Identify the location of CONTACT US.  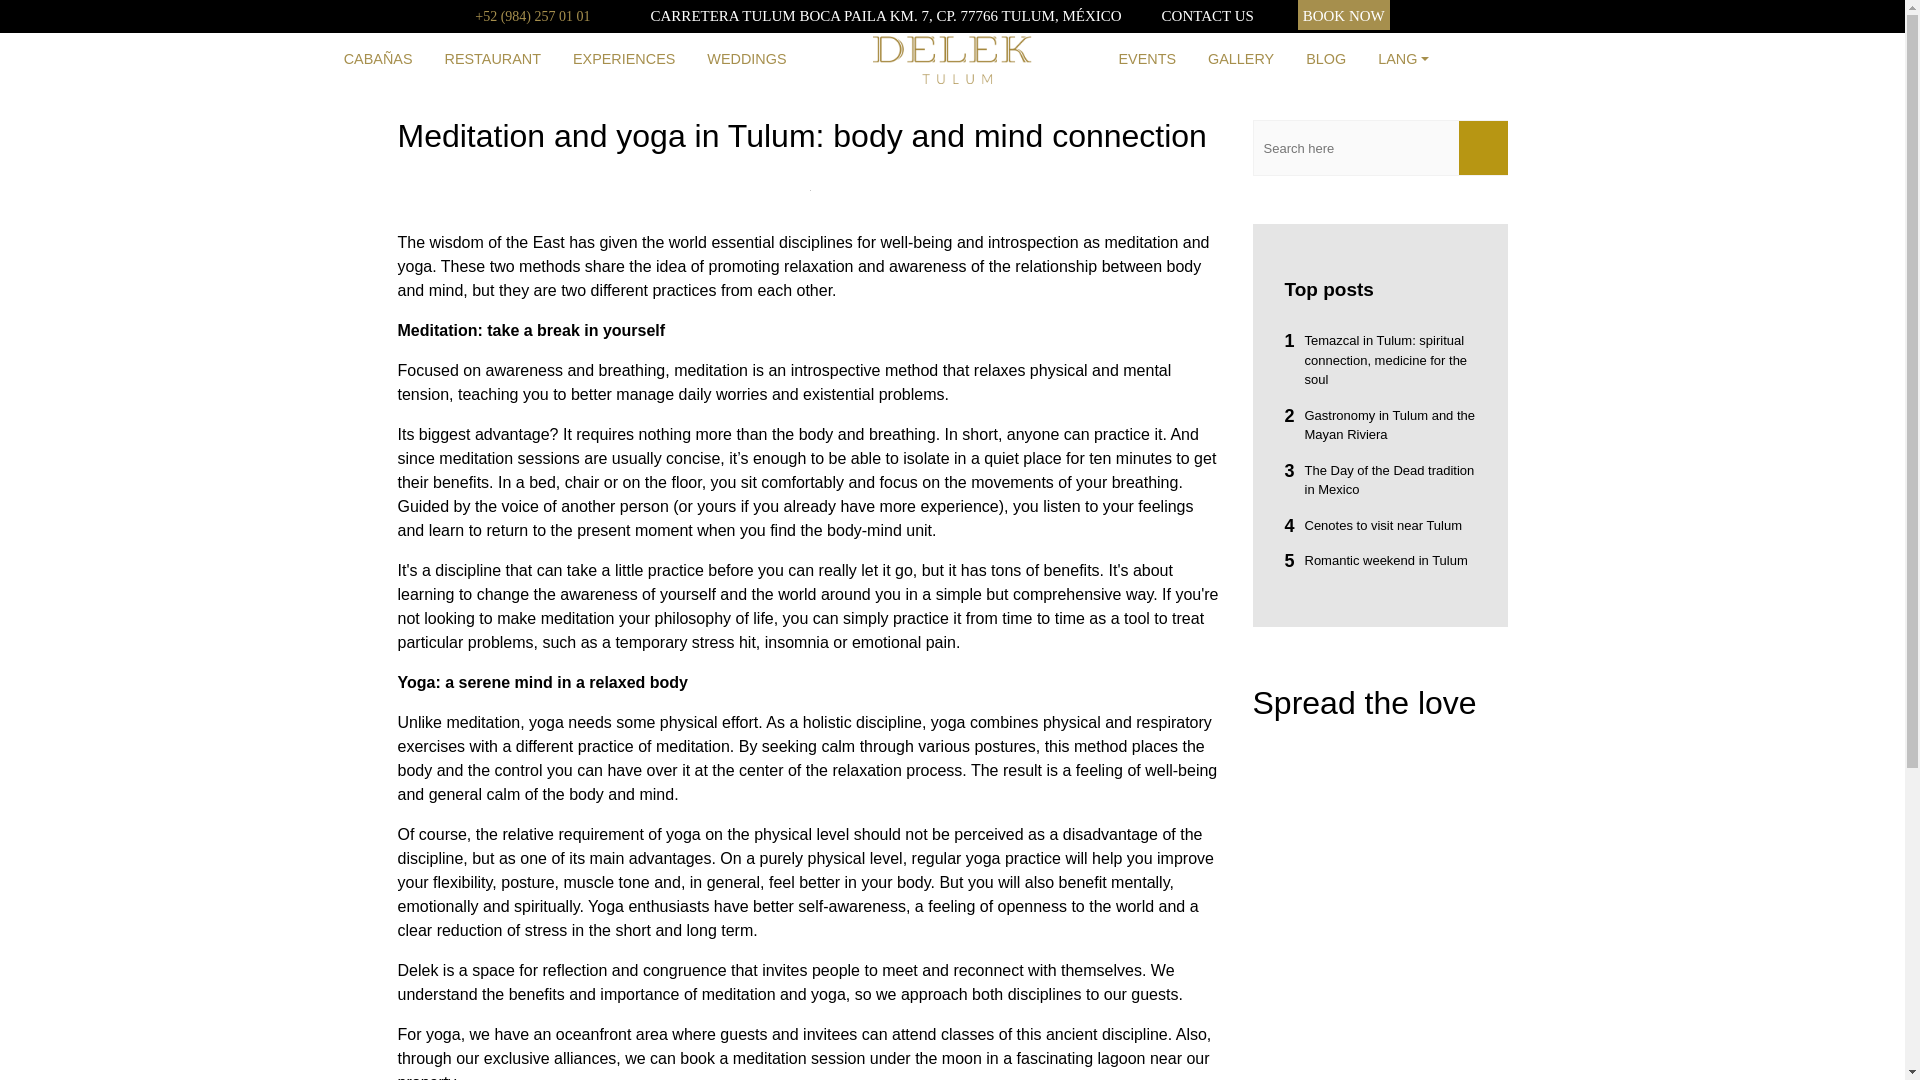
(1207, 15).